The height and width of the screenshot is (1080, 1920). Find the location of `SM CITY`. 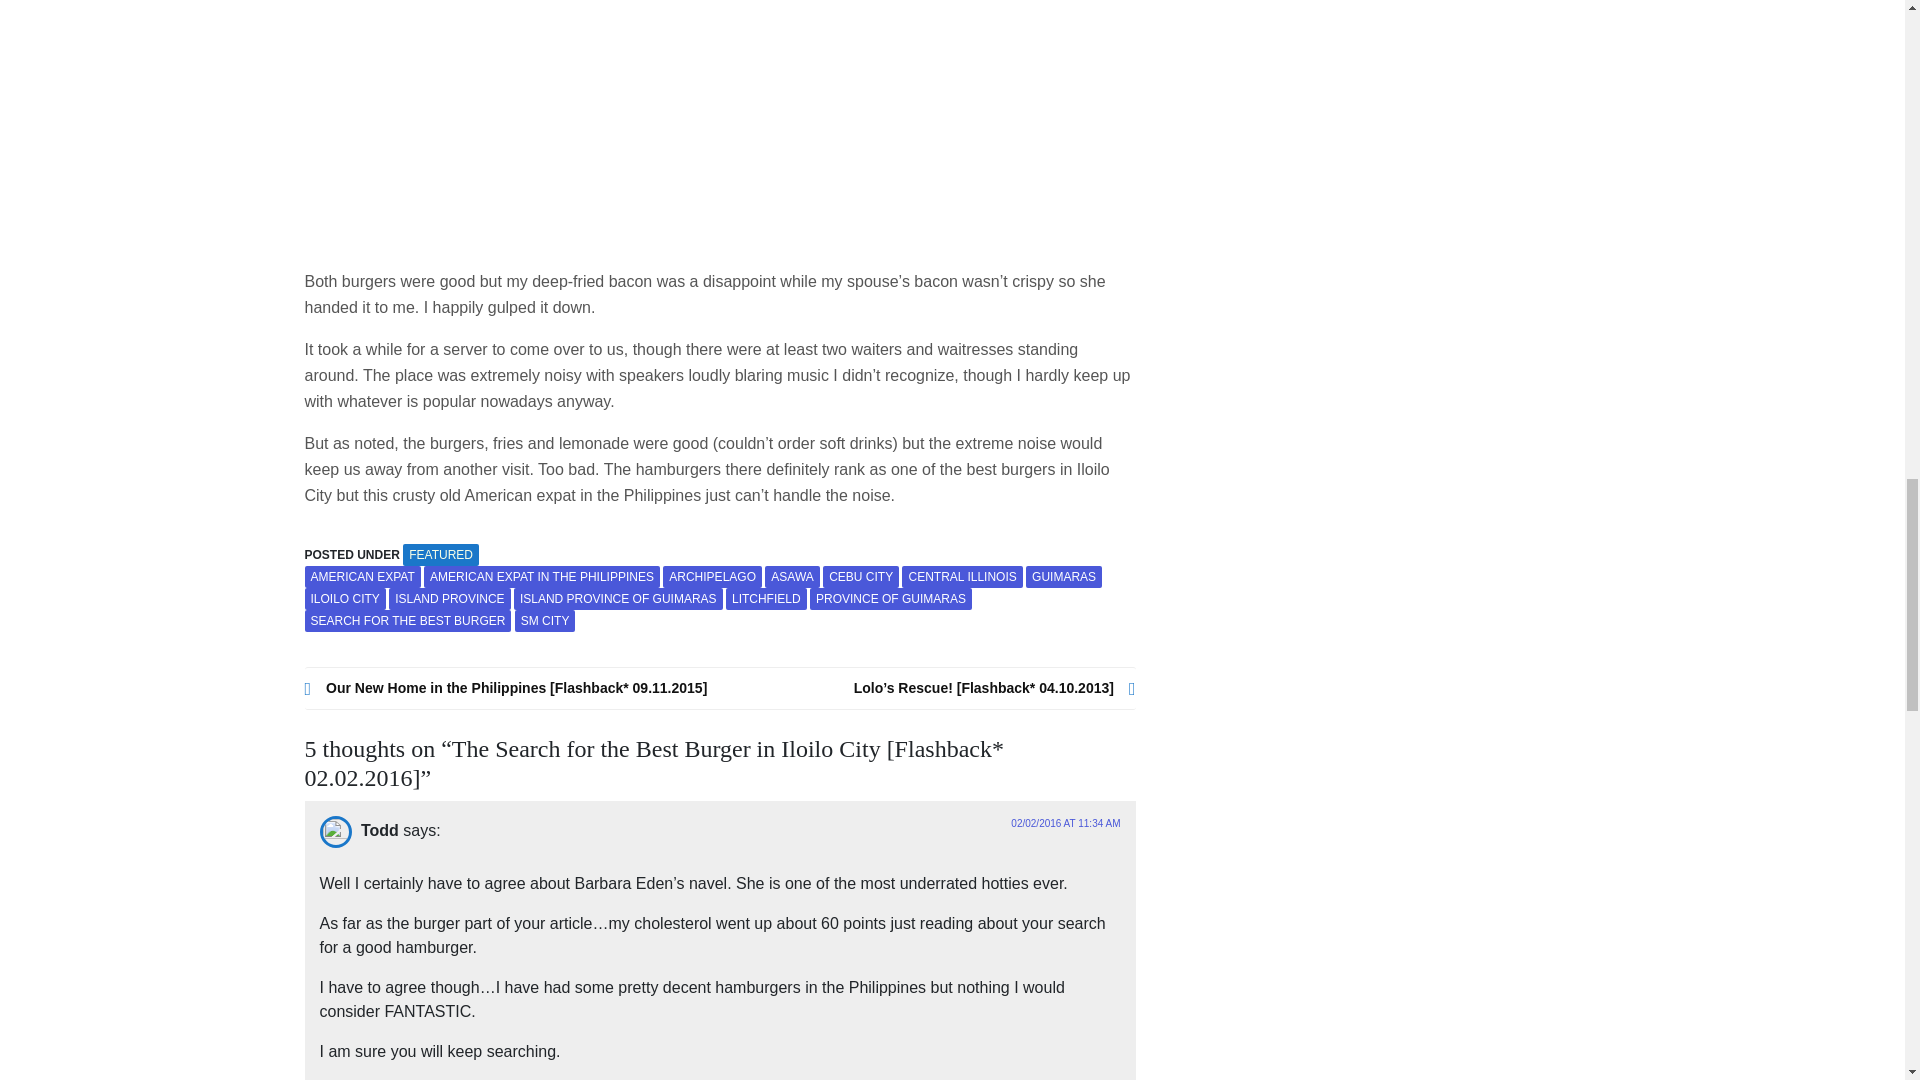

SM CITY is located at coordinates (545, 620).